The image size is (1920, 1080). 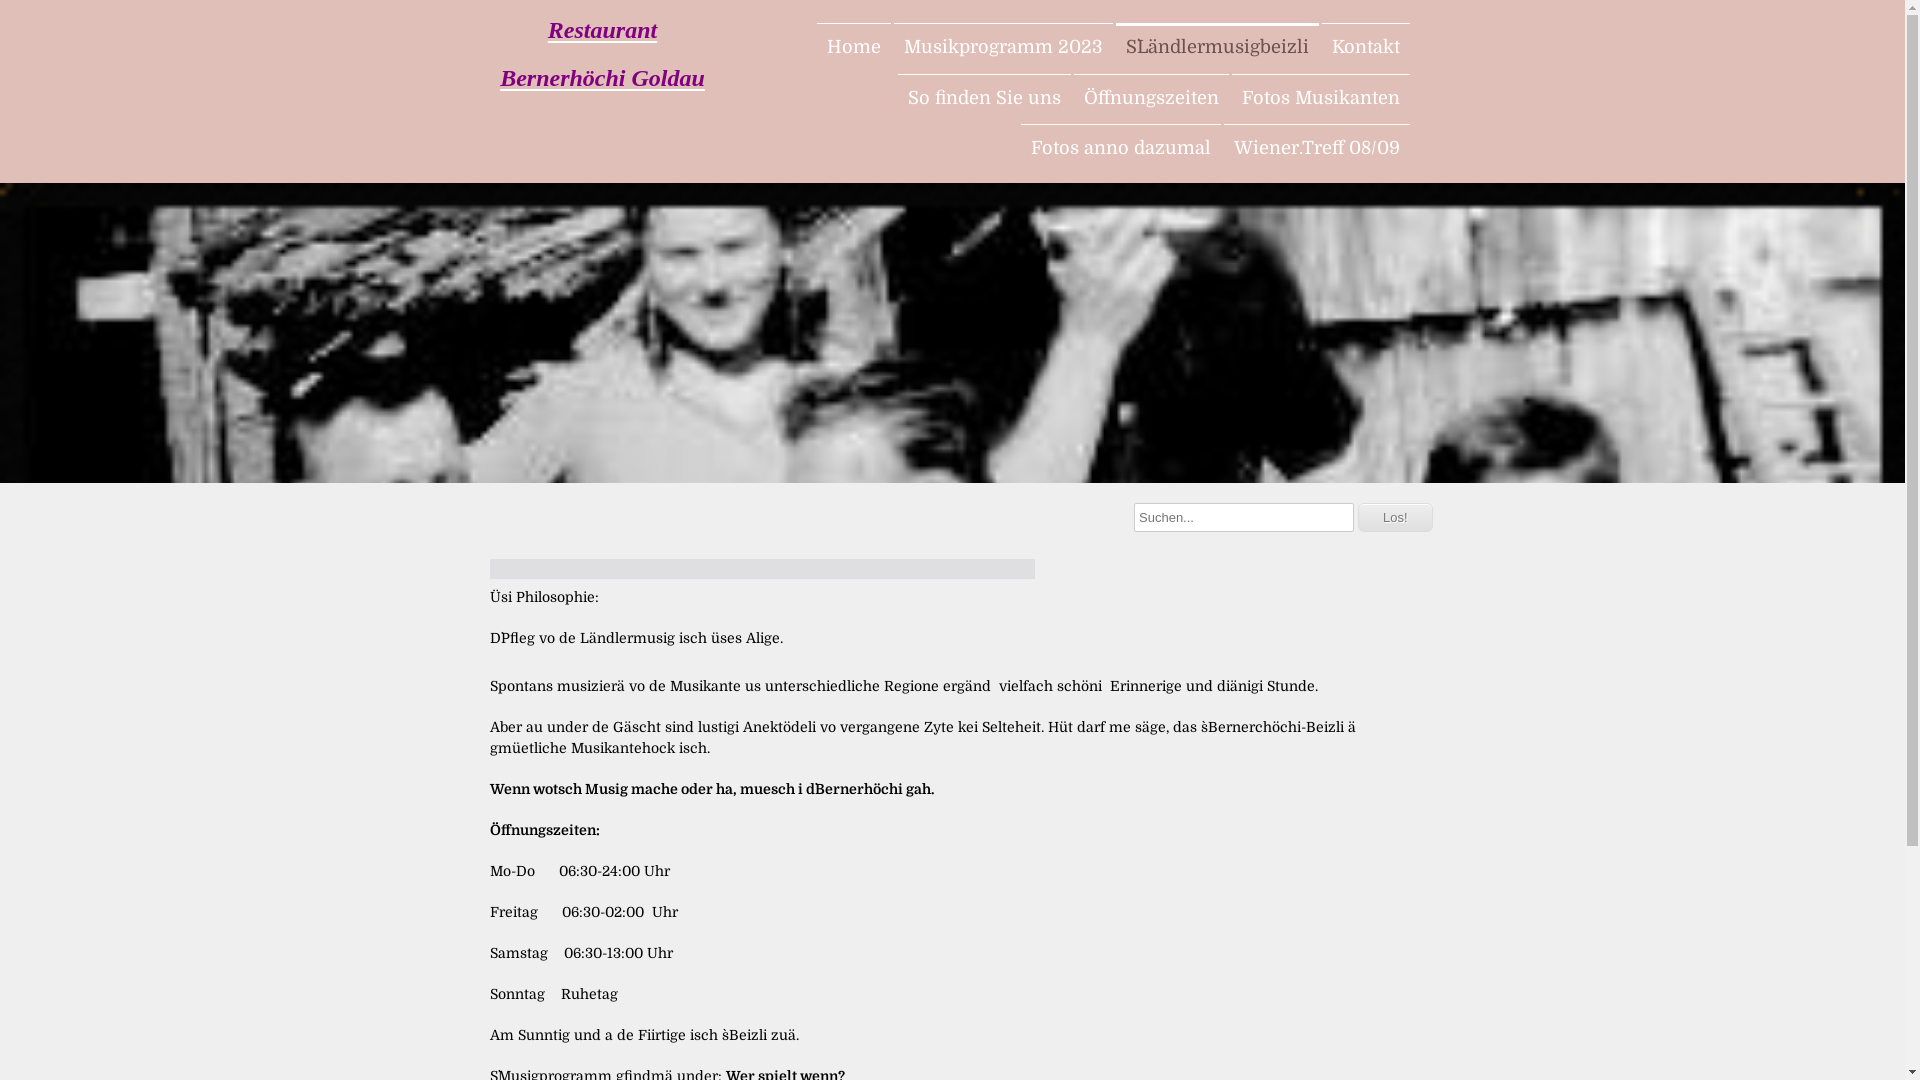 I want to click on Los!, so click(x=1396, y=518).